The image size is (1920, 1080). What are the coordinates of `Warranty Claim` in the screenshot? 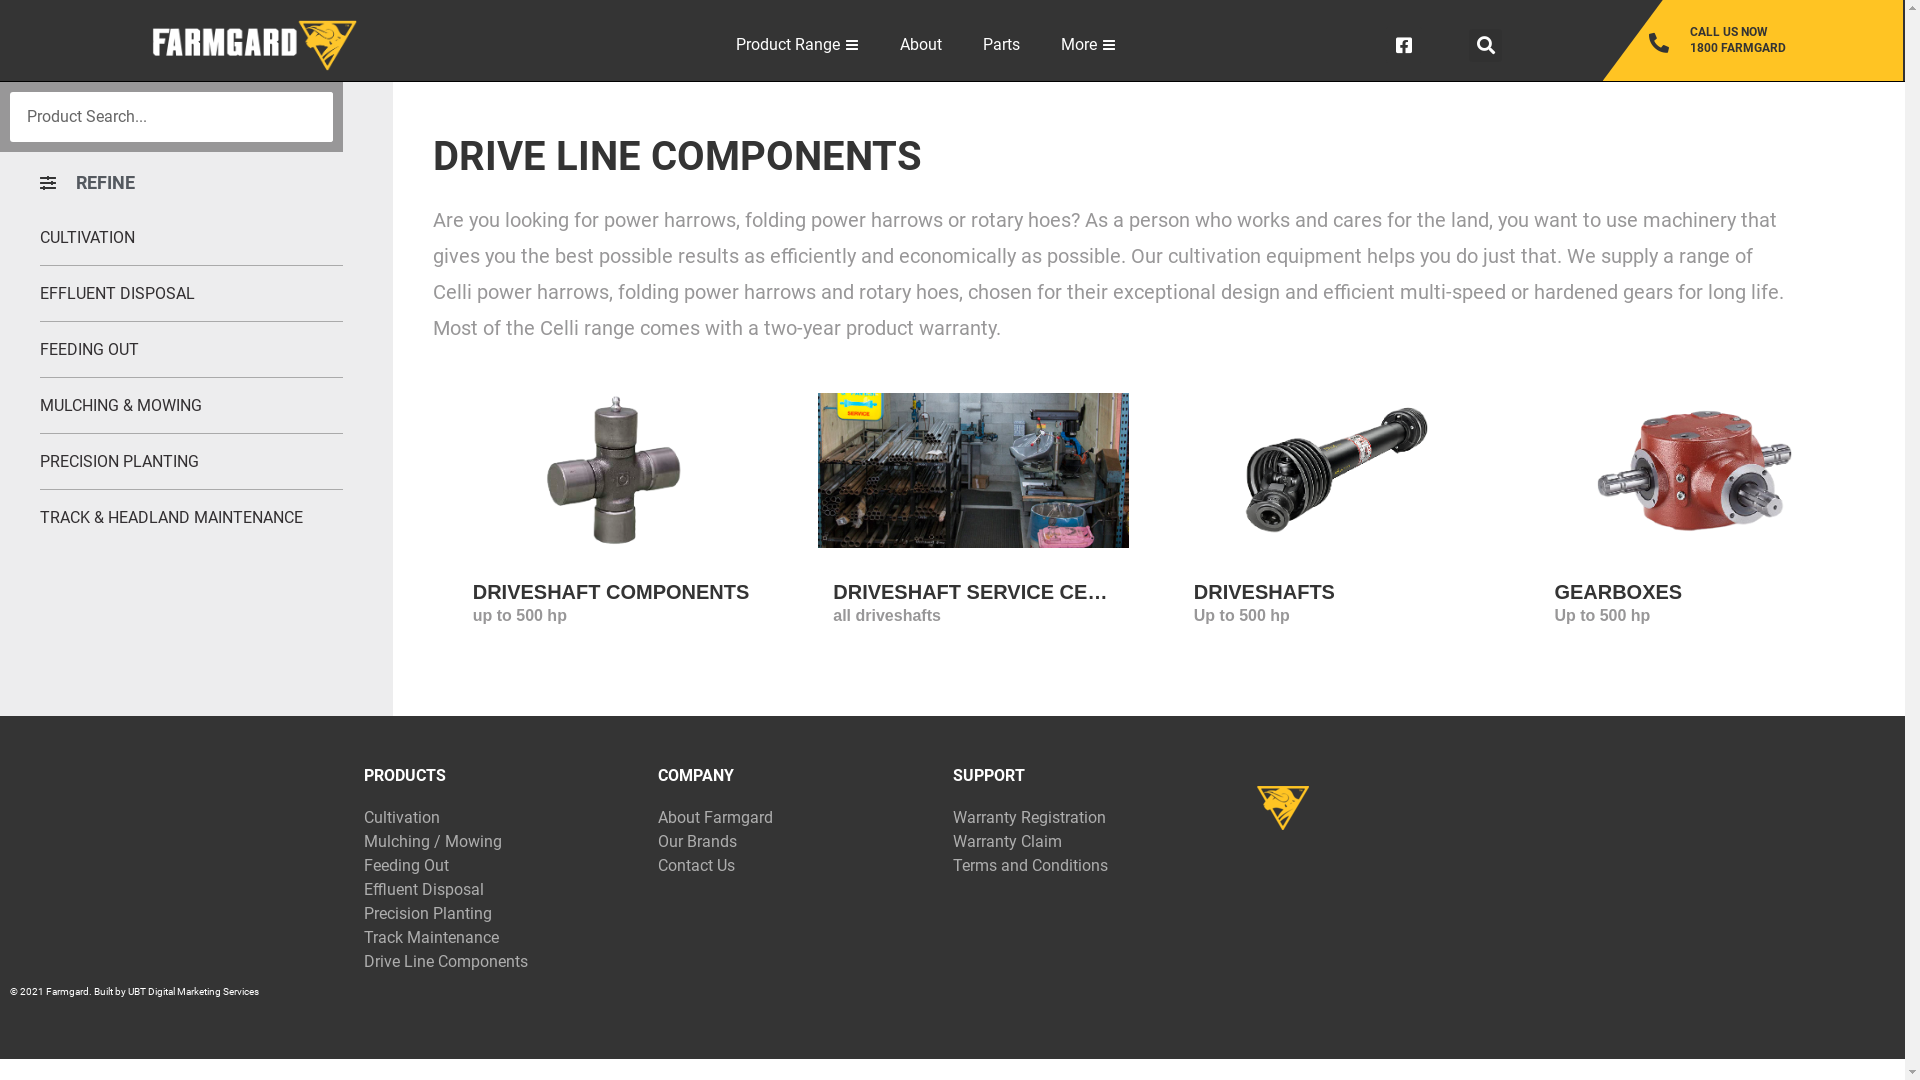 It's located at (1090, 842).